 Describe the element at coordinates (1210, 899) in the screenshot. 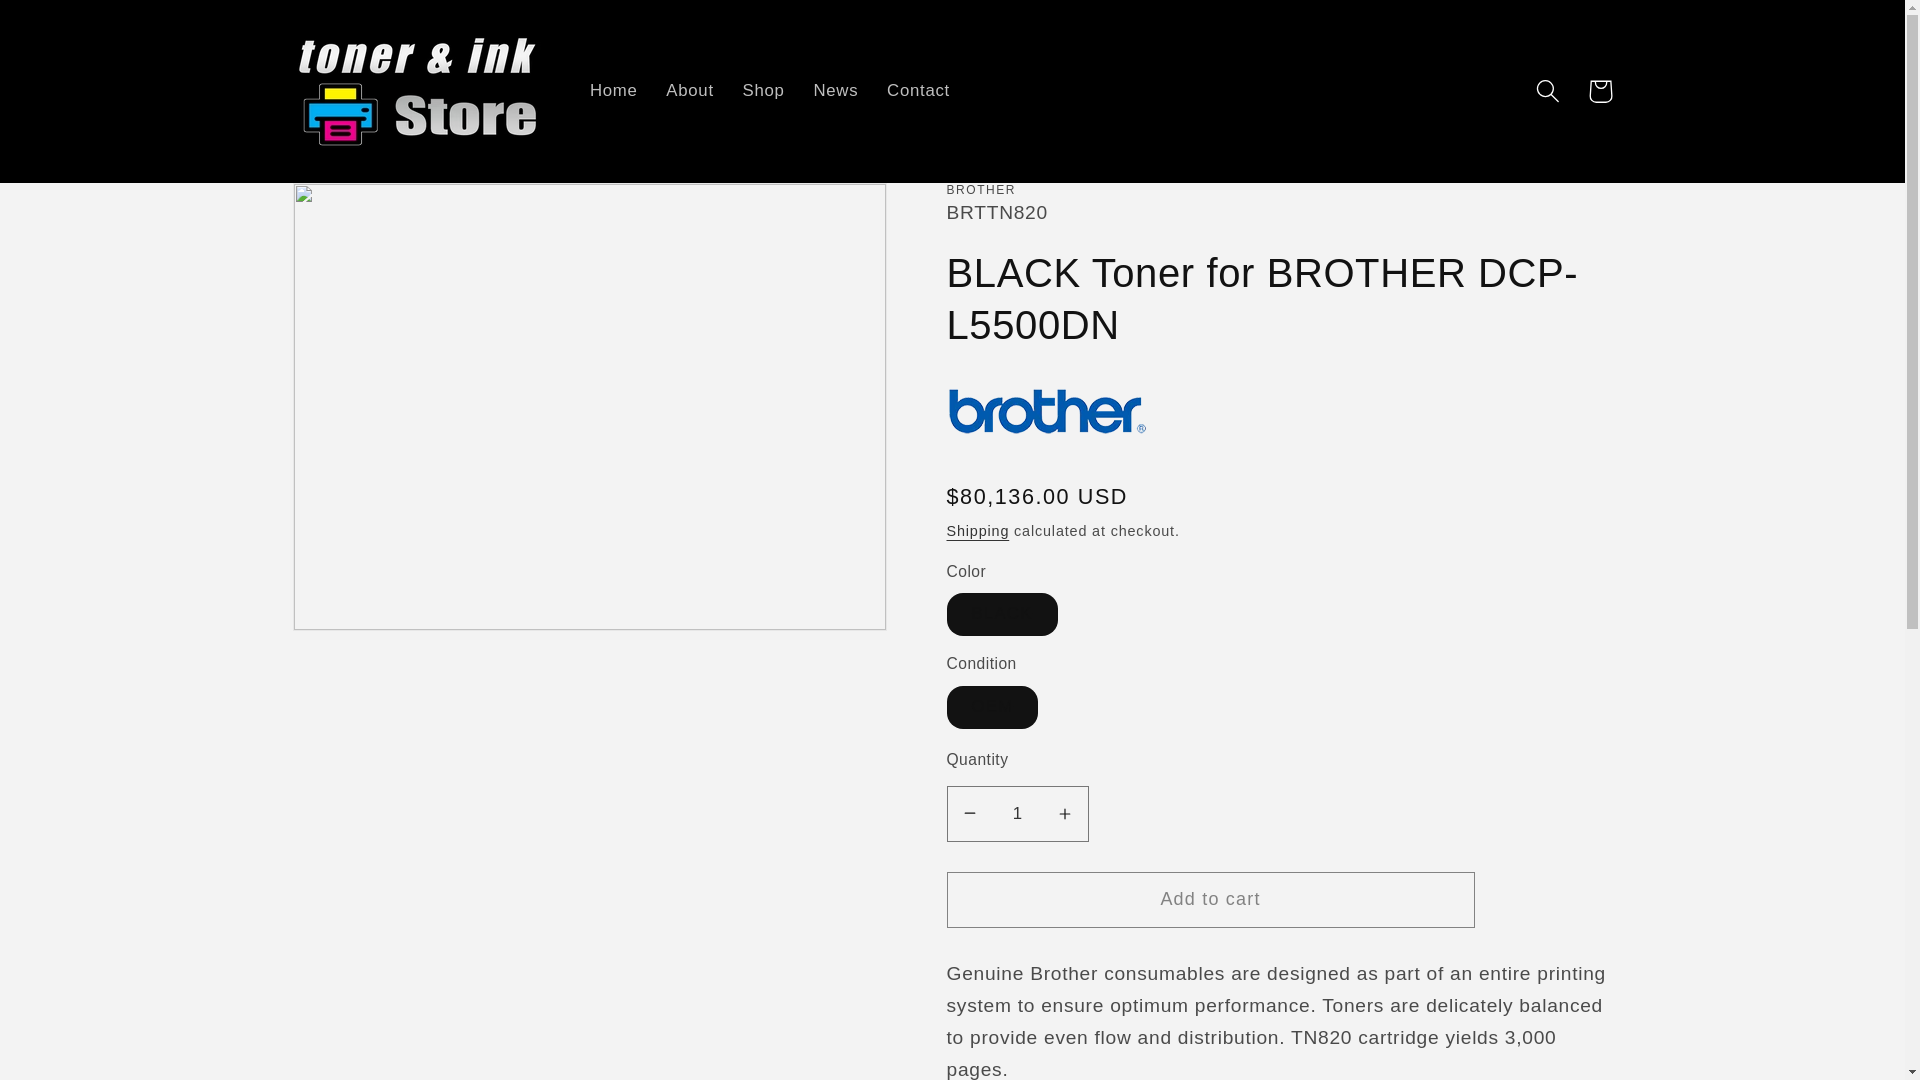

I see `Add to cart` at that location.